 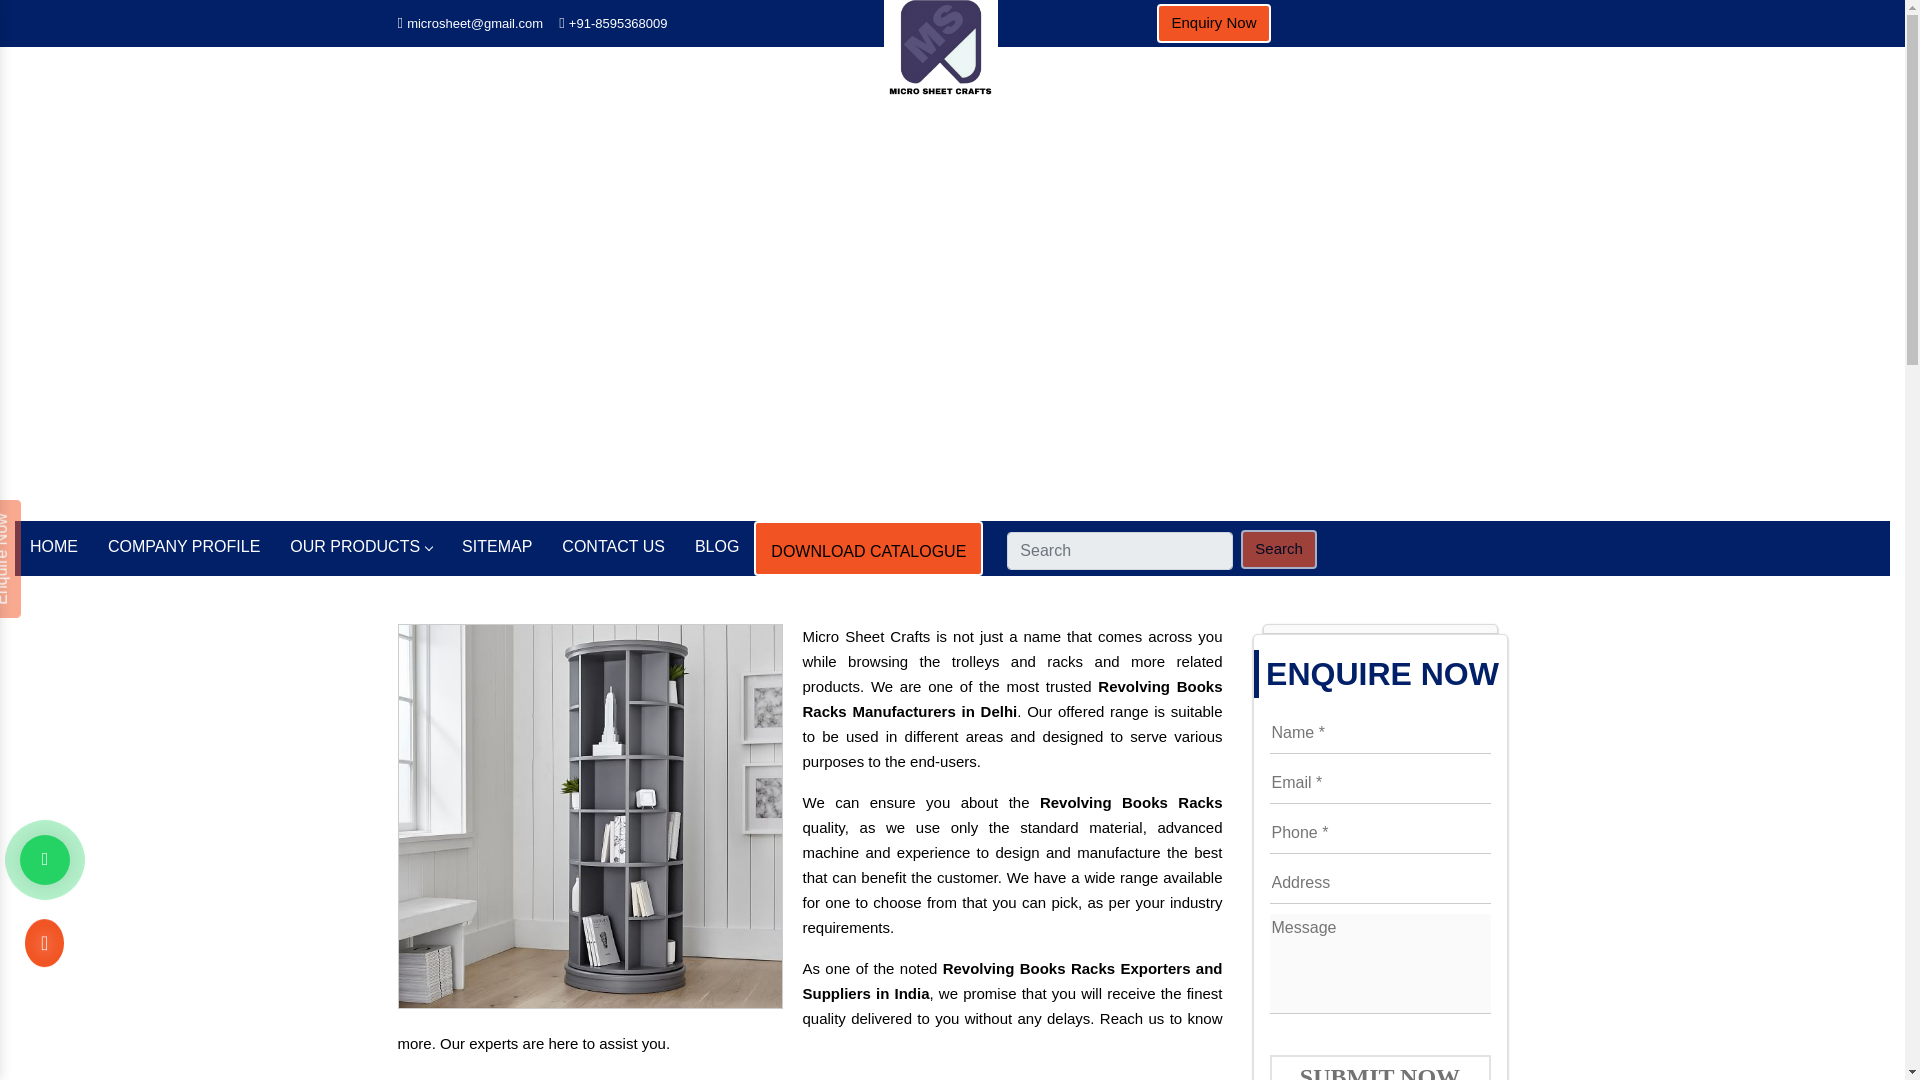 What do you see at coordinates (764, 308) in the screenshot?
I see `Home` at bounding box center [764, 308].